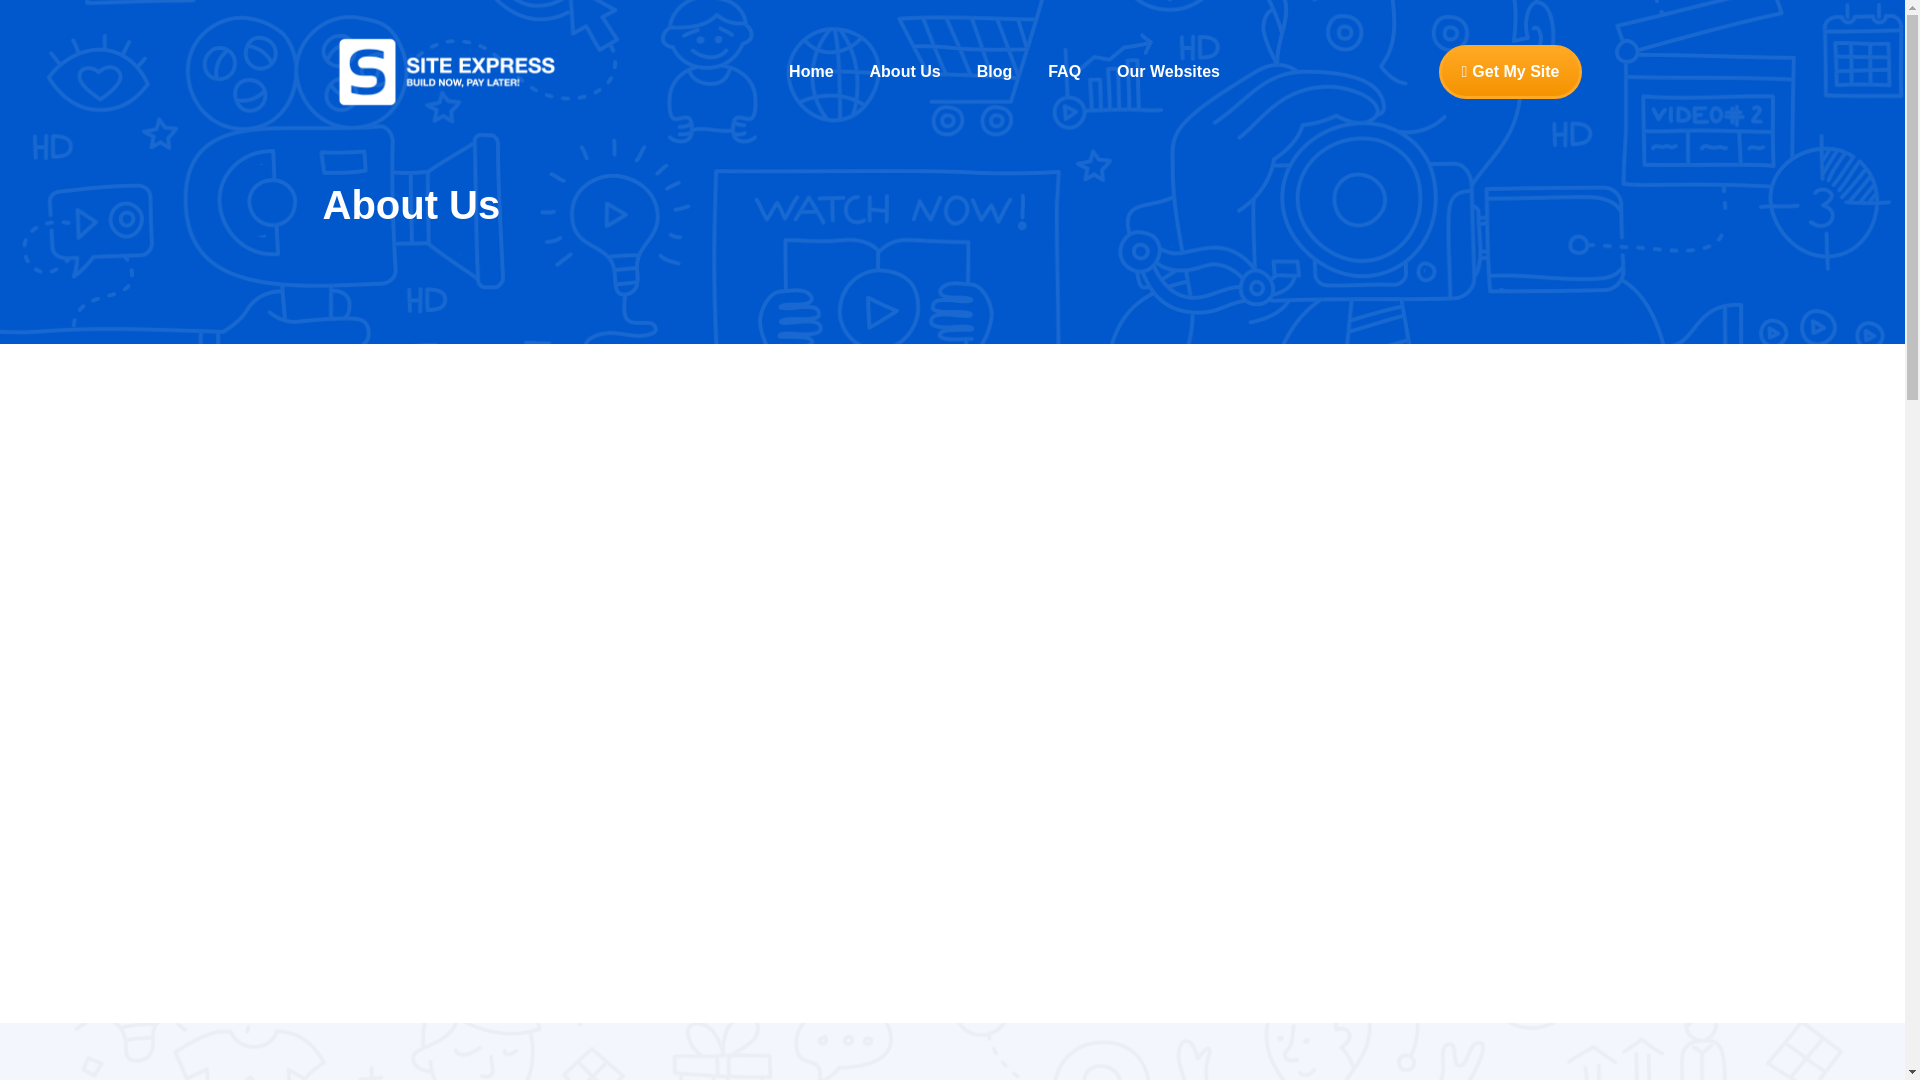 This screenshot has height=1080, width=1920. I want to click on About Us, so click(905, 72).